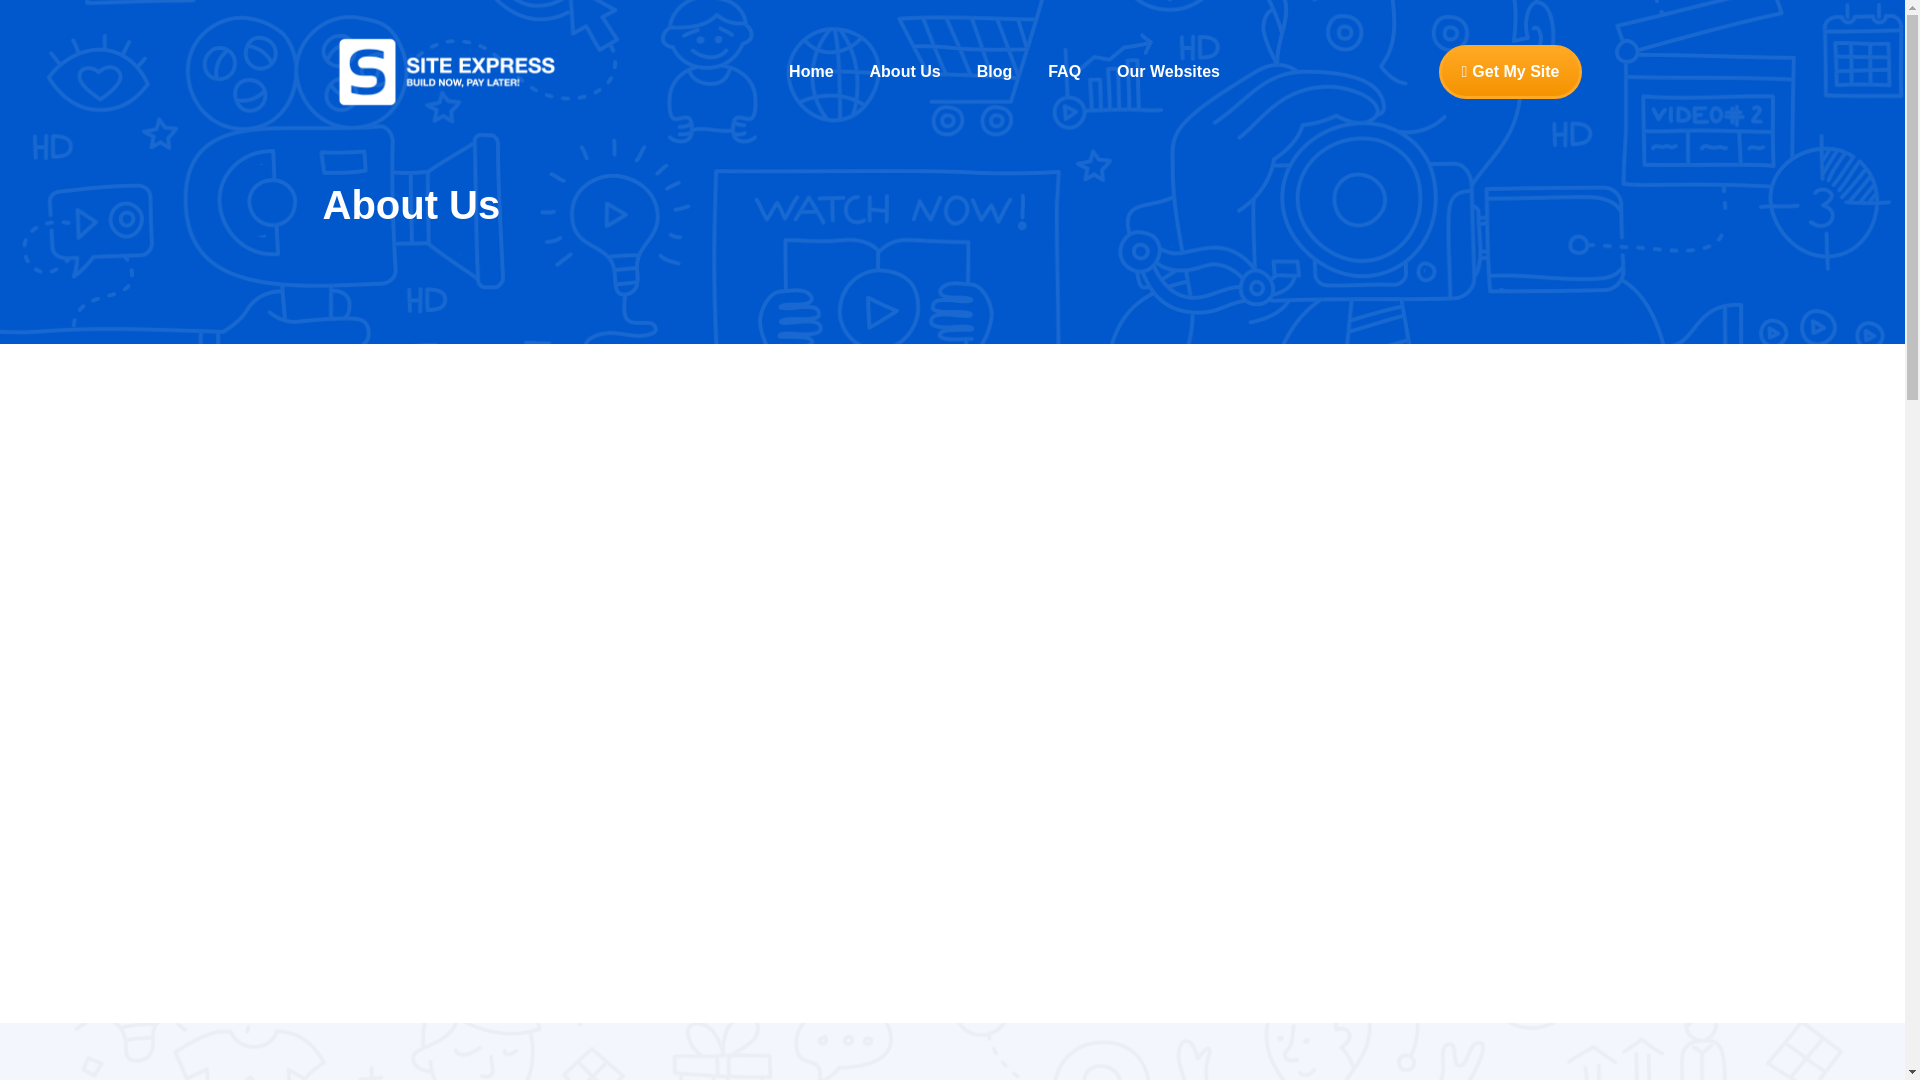 This screenshot has height=1080, width=1920. I want to click on About Us, so click(905, 72).